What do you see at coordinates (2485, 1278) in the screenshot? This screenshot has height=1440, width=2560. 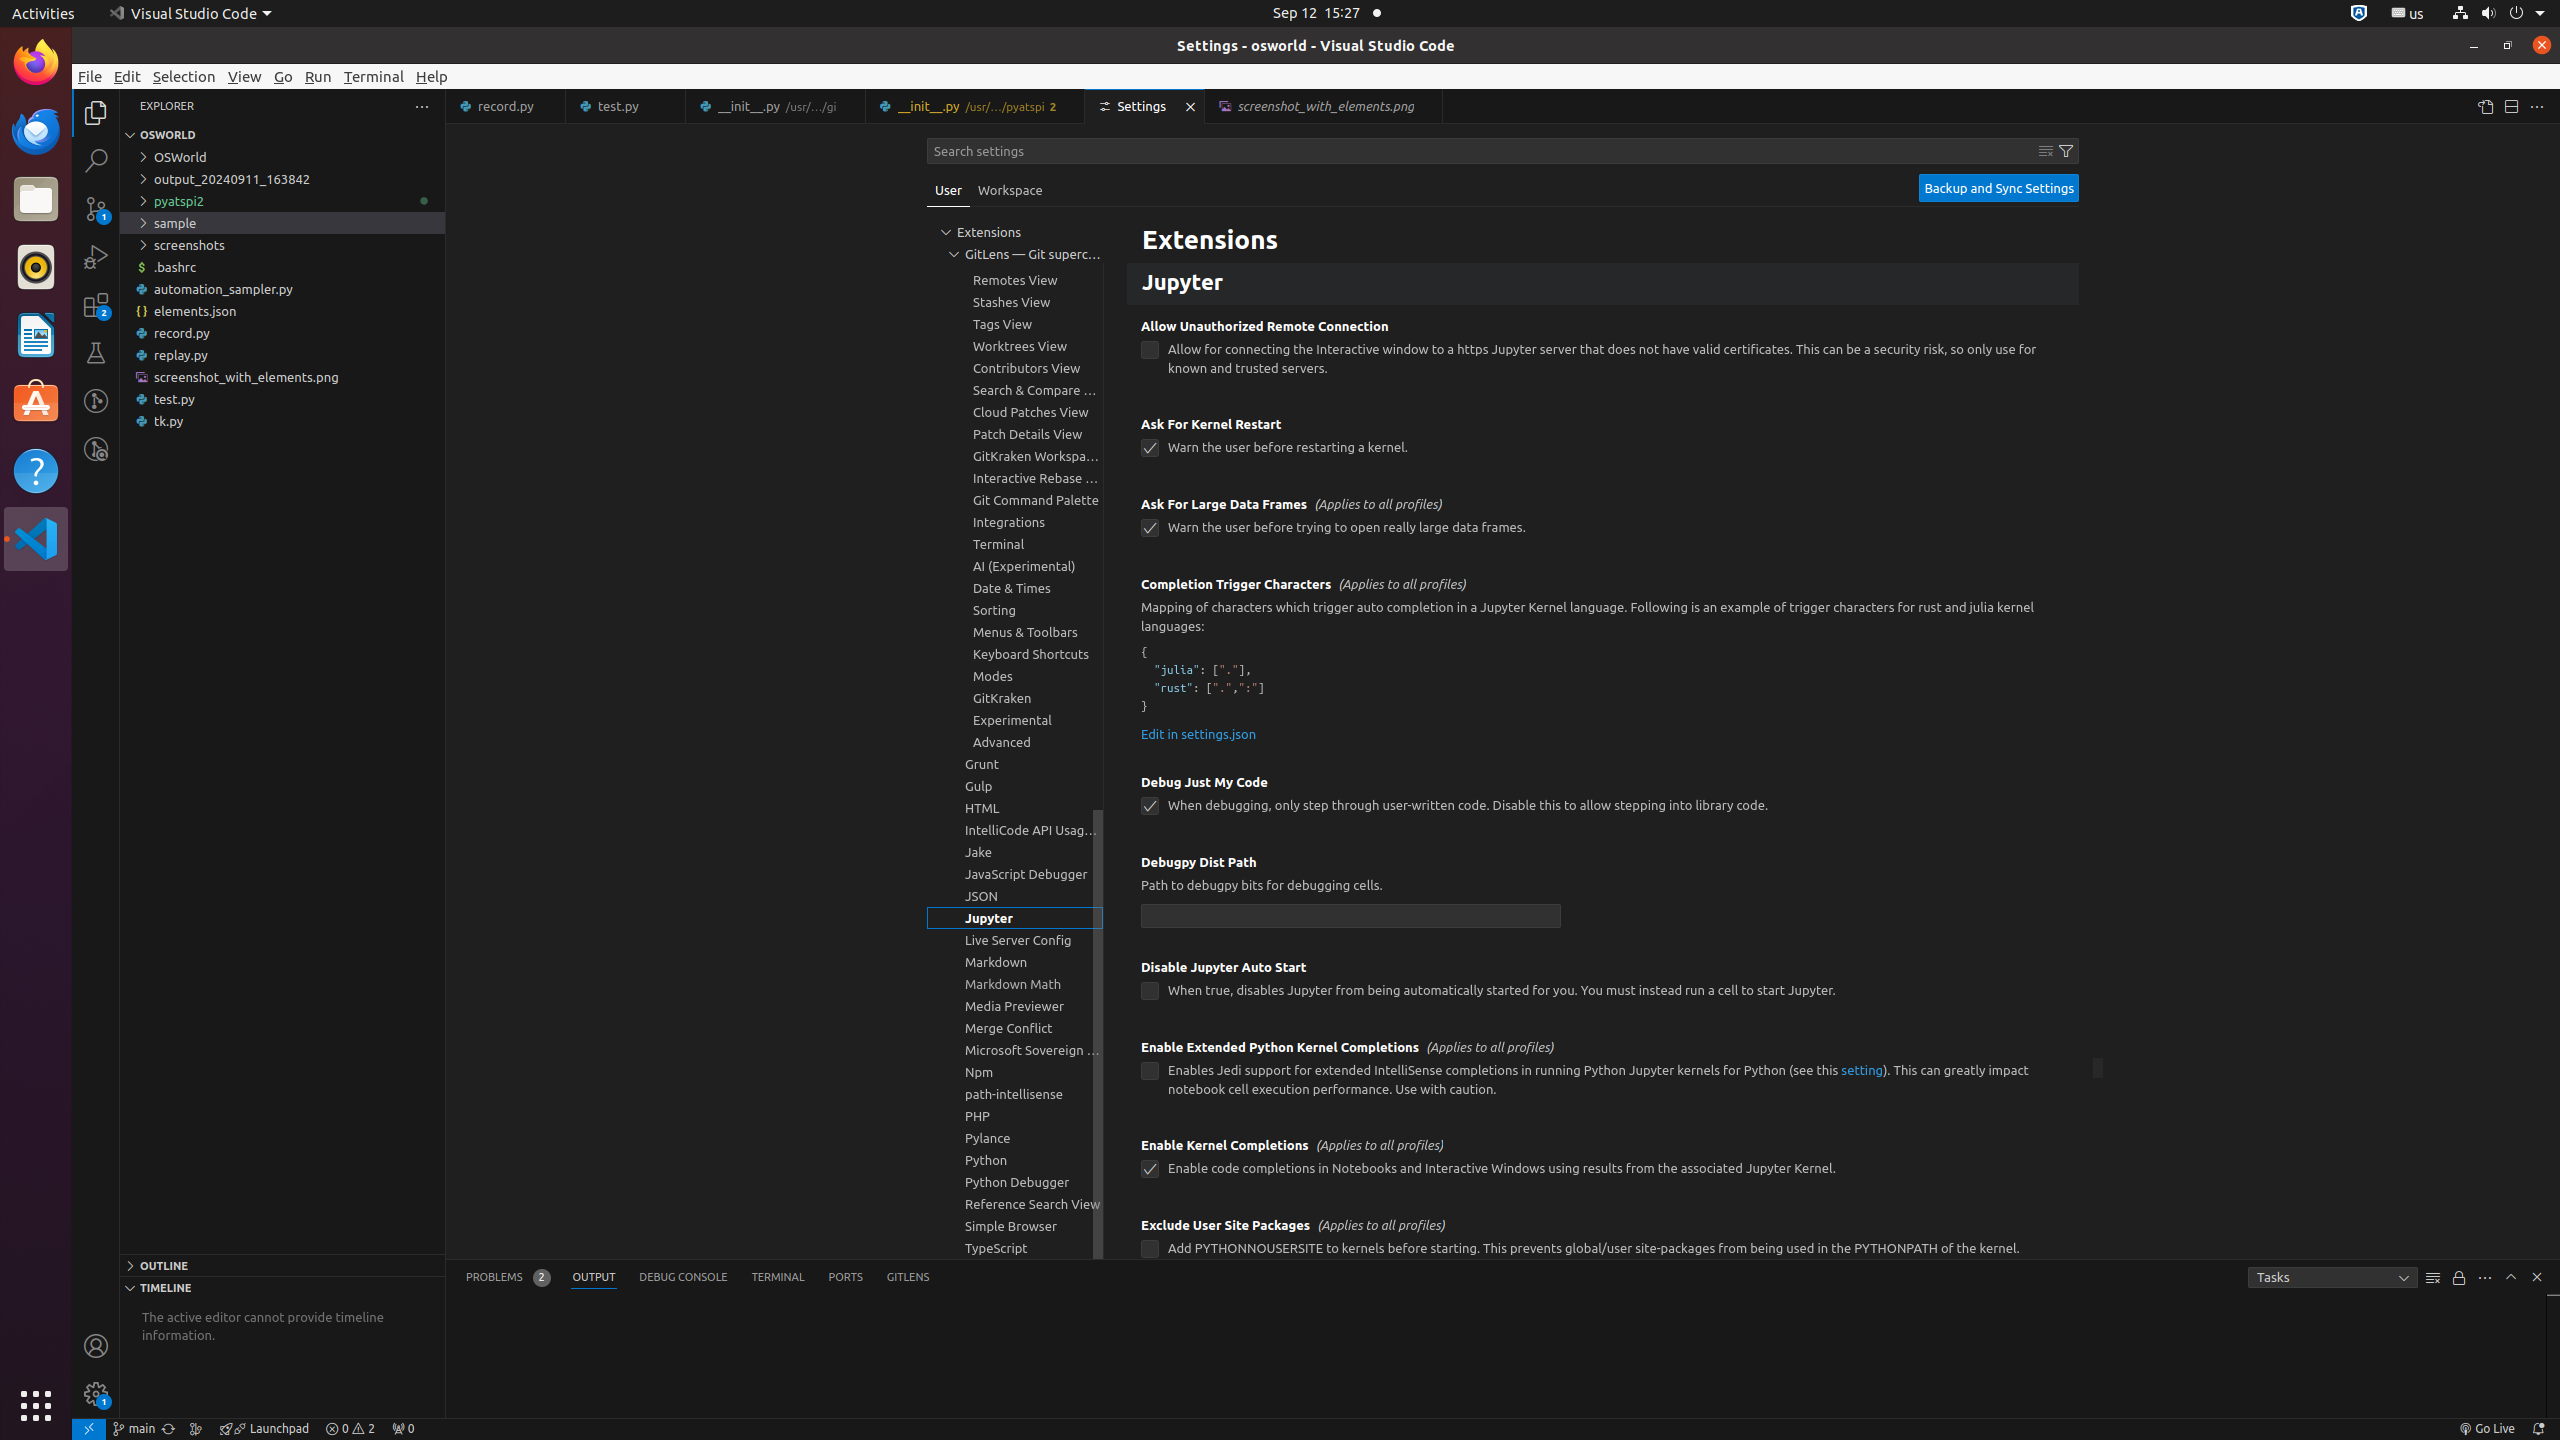 I see `Views and More Actions...` at bounding box center [2485, 1278].